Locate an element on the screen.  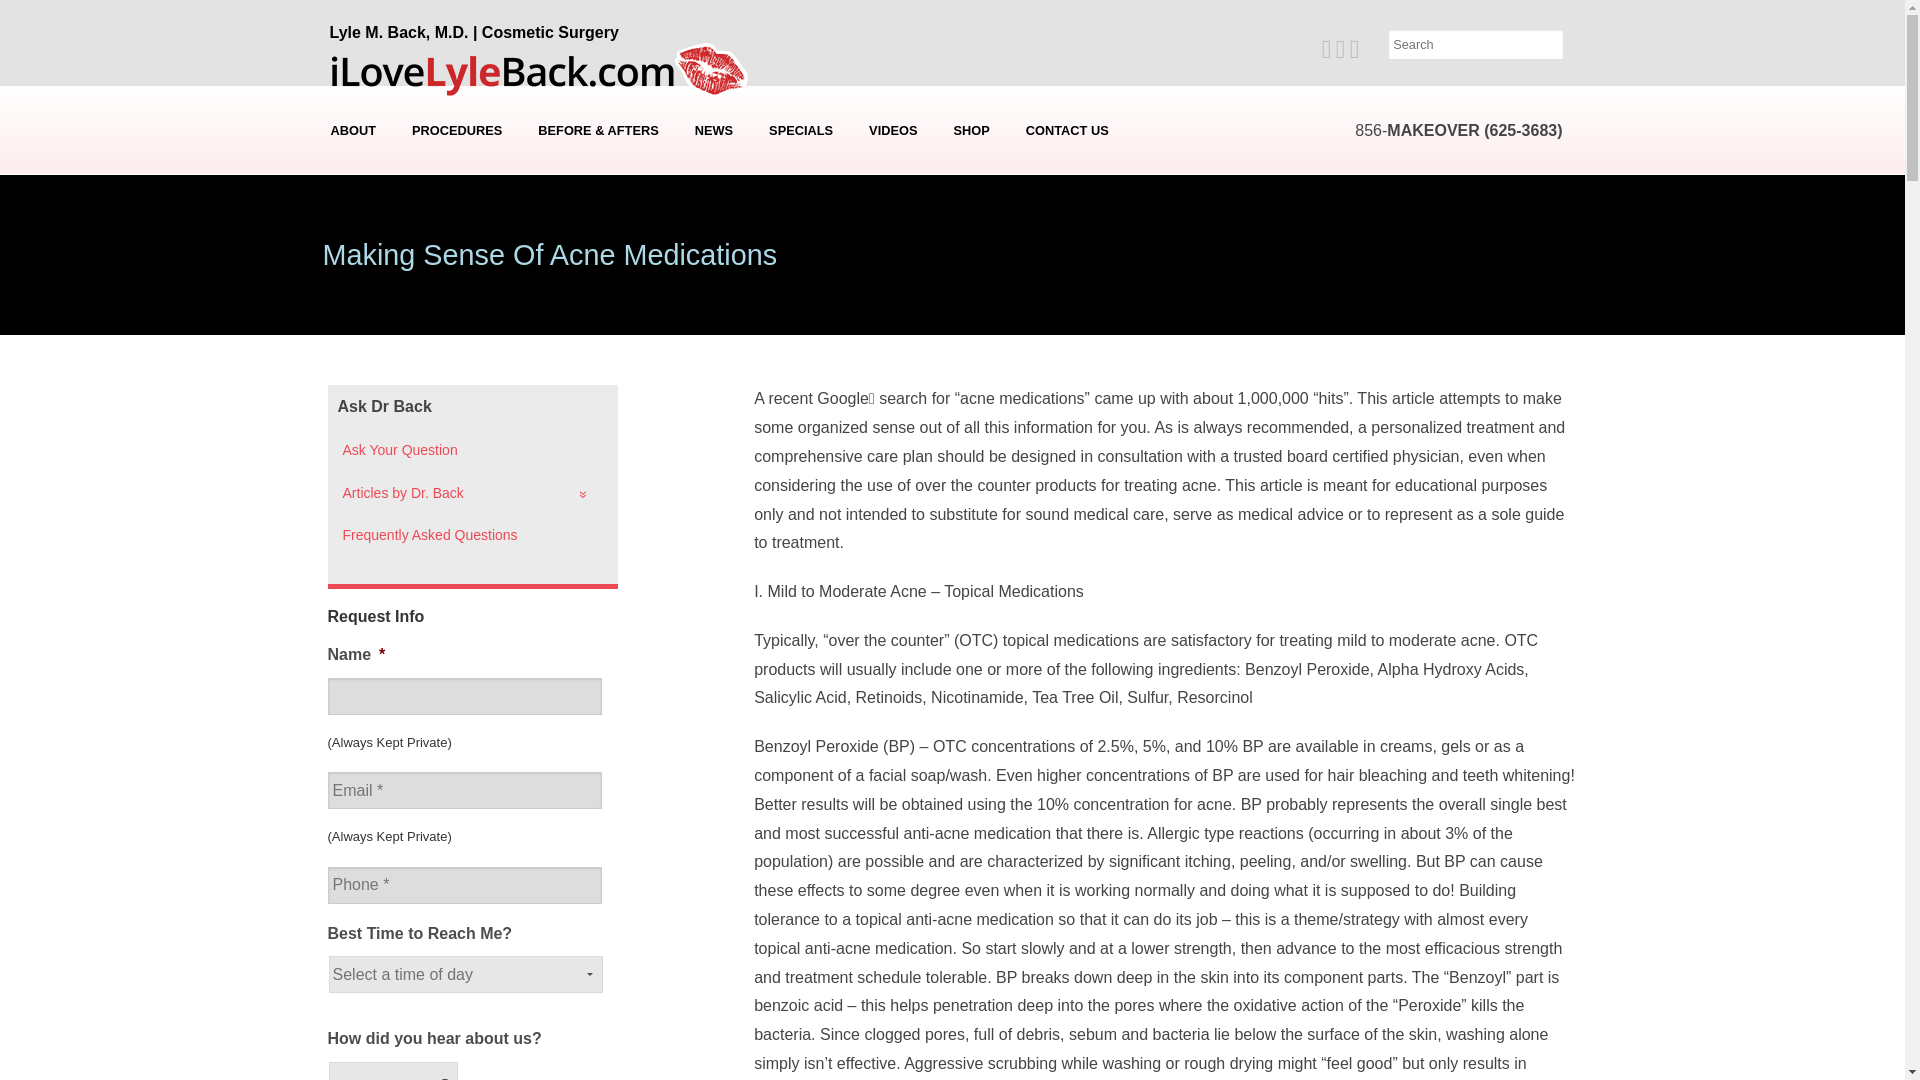
ASK DR. BACK is located at coordinates (716, 290).